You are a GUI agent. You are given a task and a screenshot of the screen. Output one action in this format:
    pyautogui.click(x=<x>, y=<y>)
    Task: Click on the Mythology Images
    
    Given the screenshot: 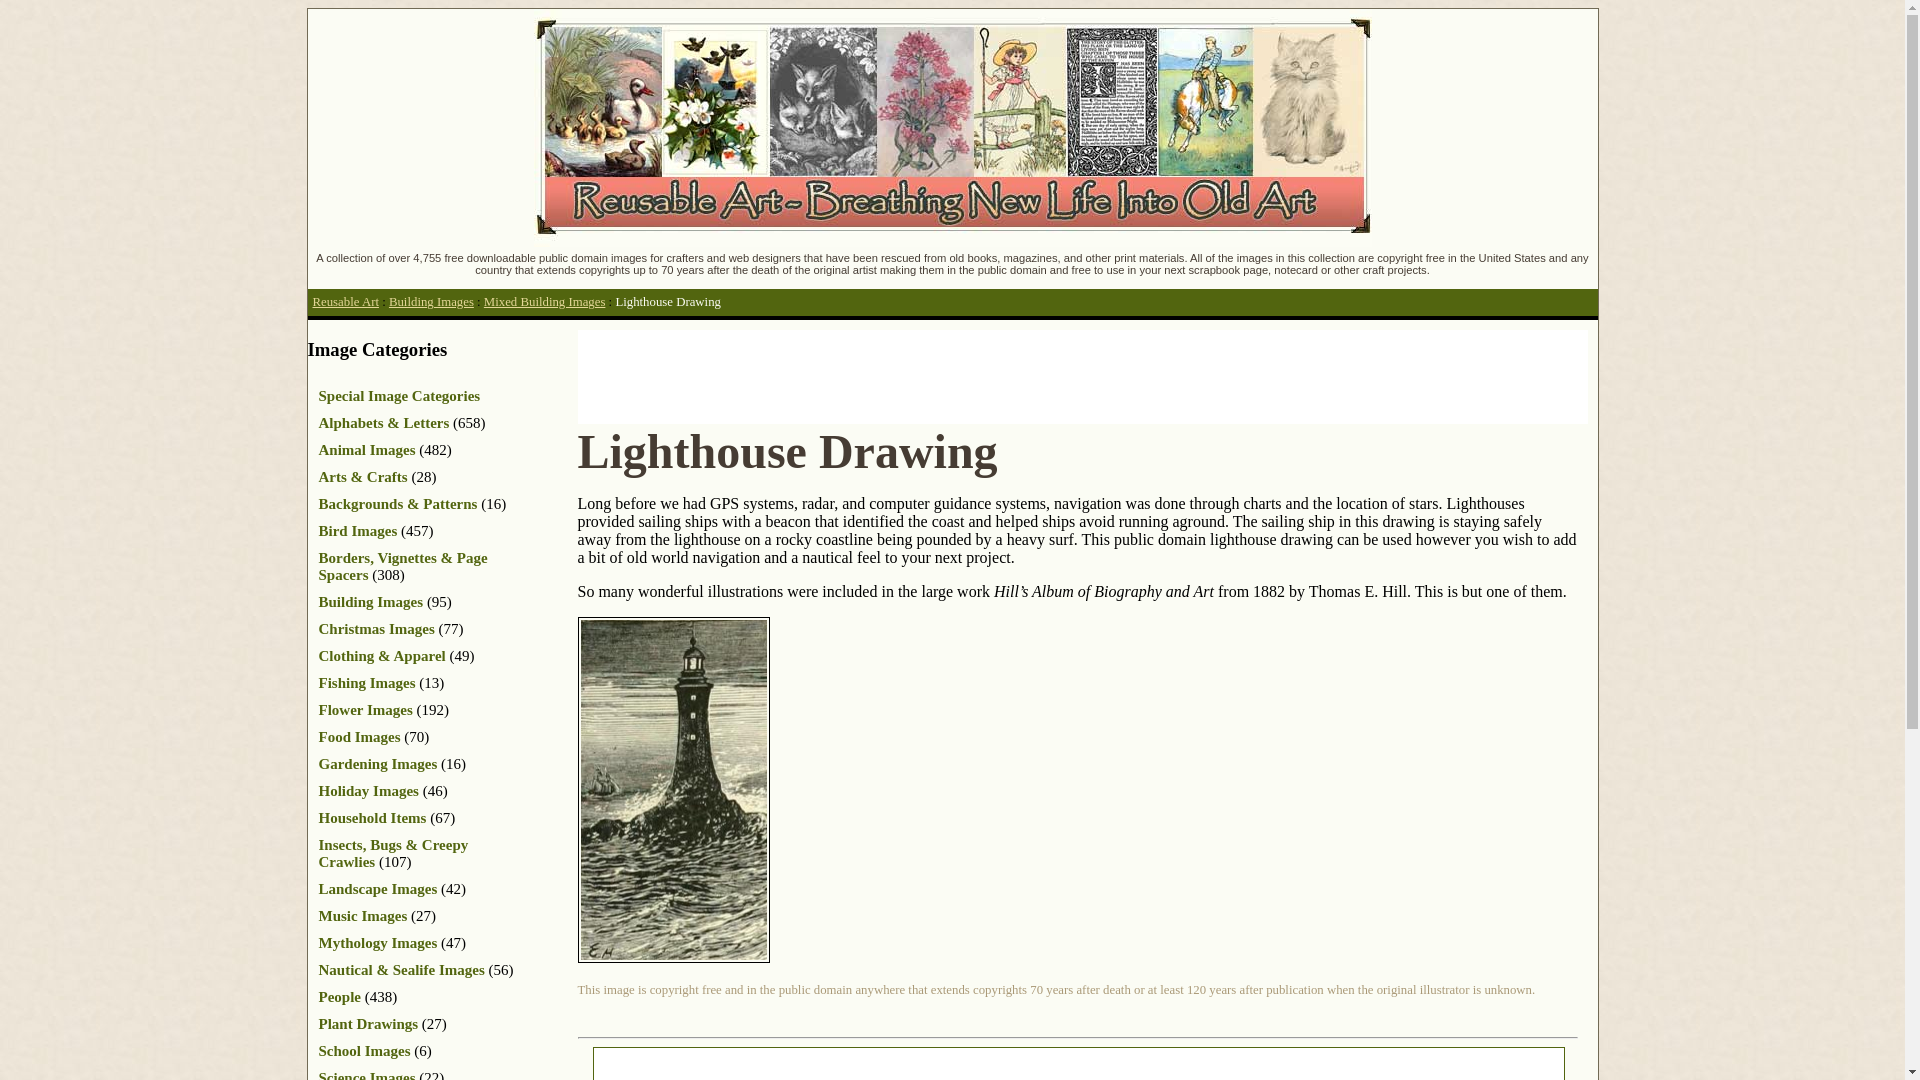 What is the action you would take?
    pyautogui.click(x=378, y=943)
    